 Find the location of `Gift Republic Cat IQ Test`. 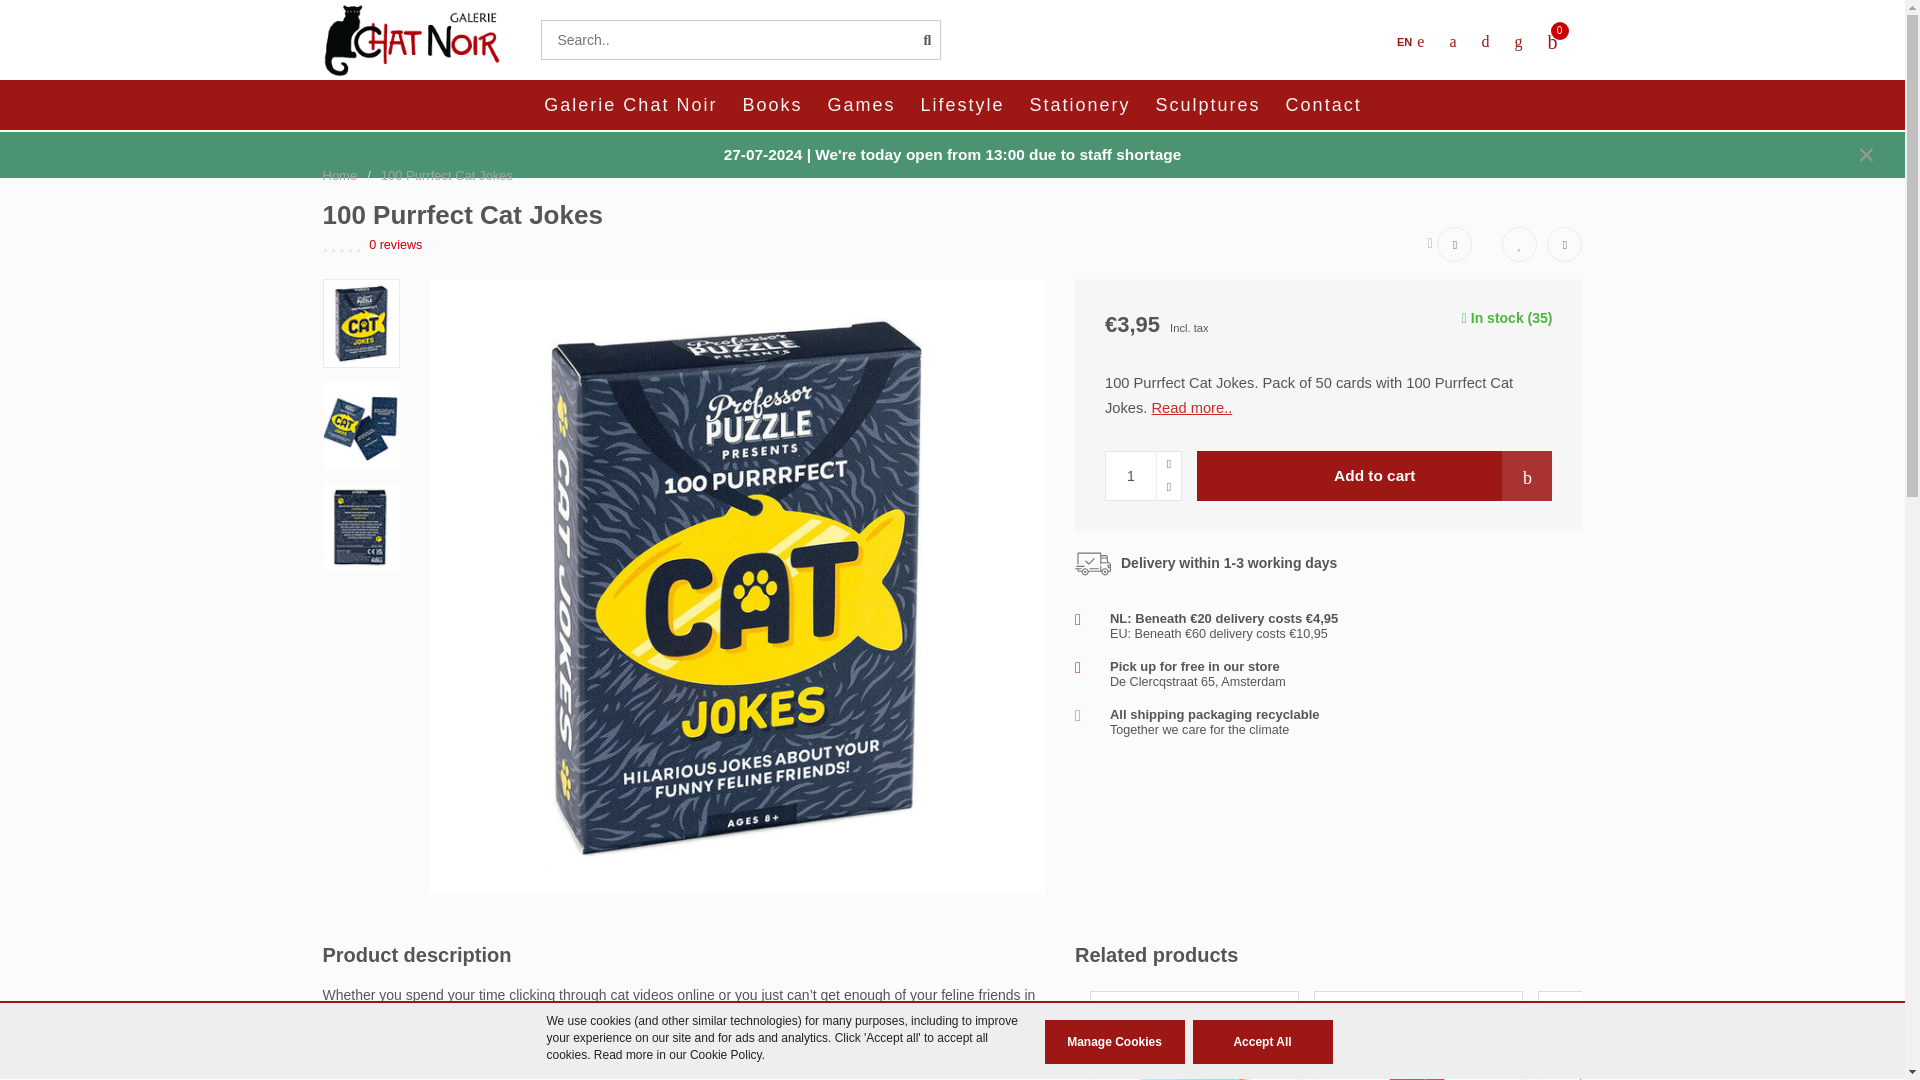

Gift Republic Cat IQ Test is located at coordinates (1194, 1043).